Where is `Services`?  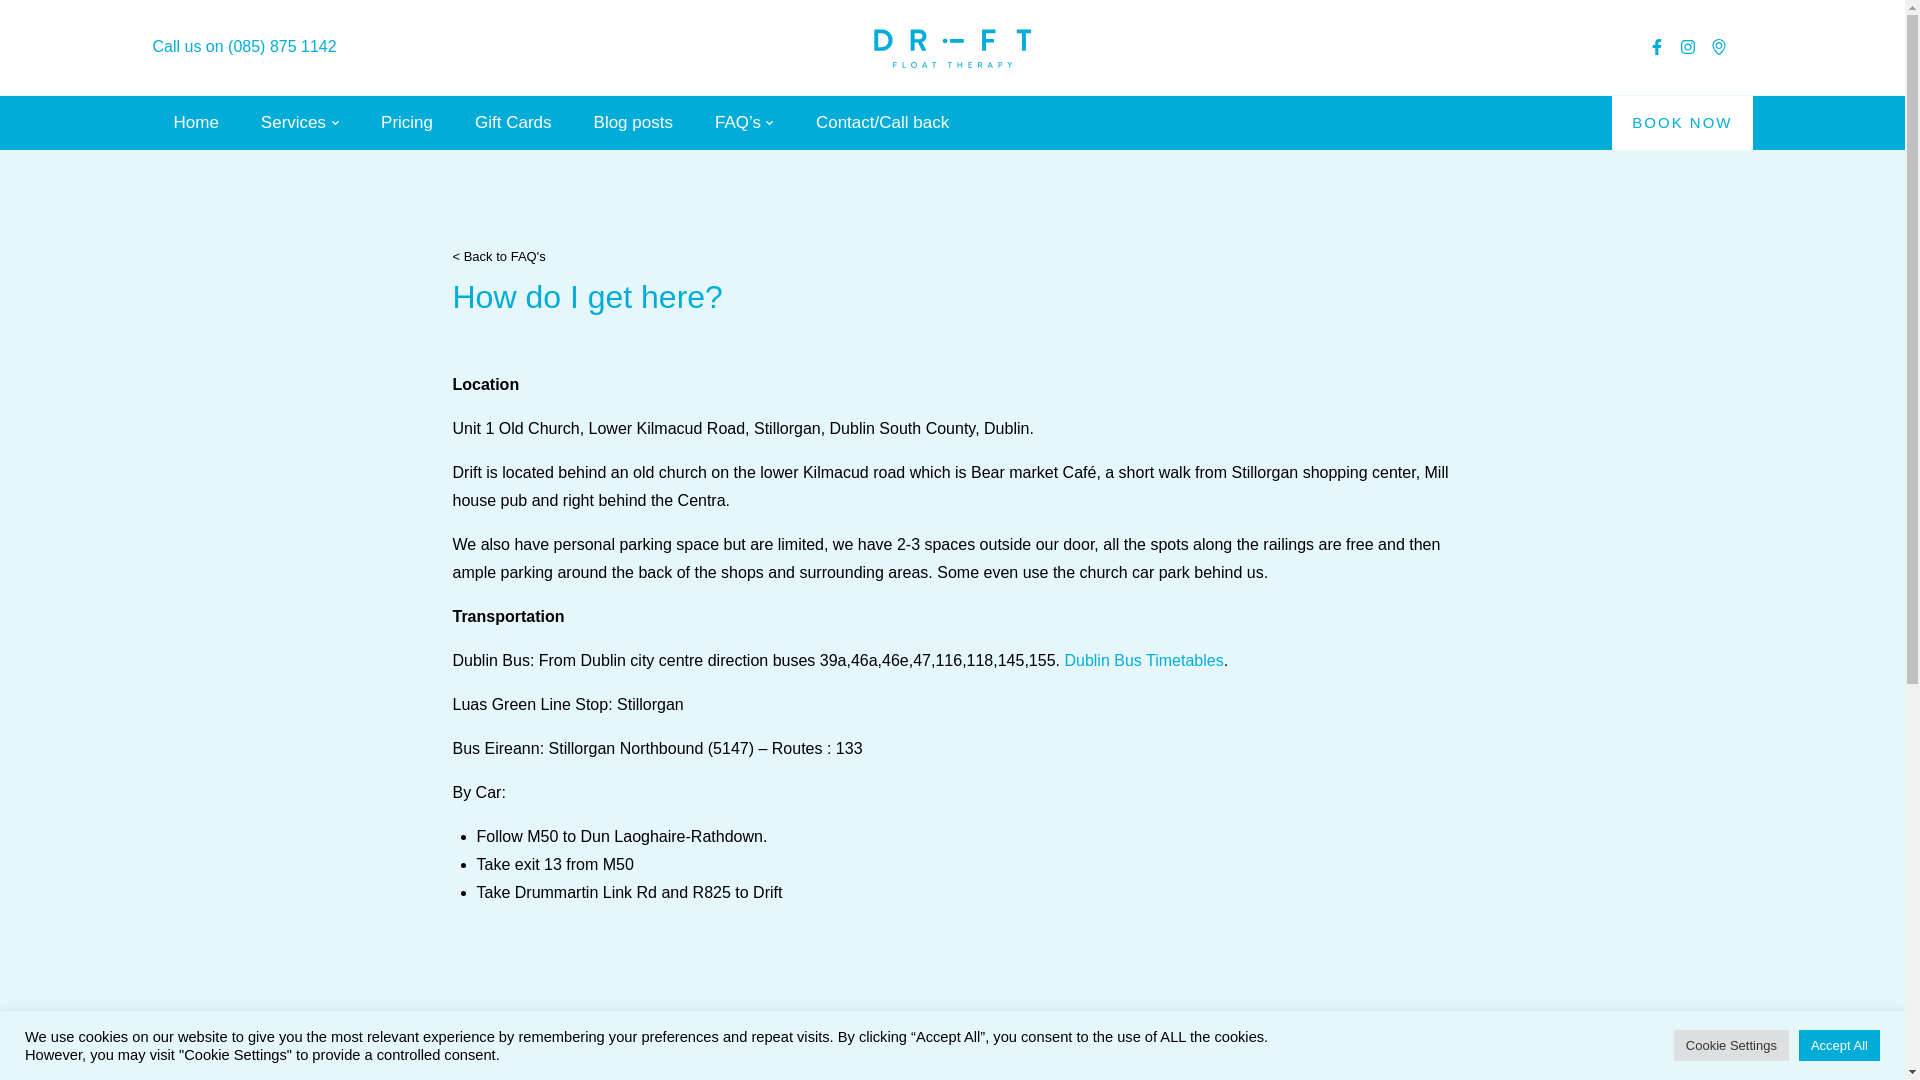
Services is located at coordinates (294, 123).